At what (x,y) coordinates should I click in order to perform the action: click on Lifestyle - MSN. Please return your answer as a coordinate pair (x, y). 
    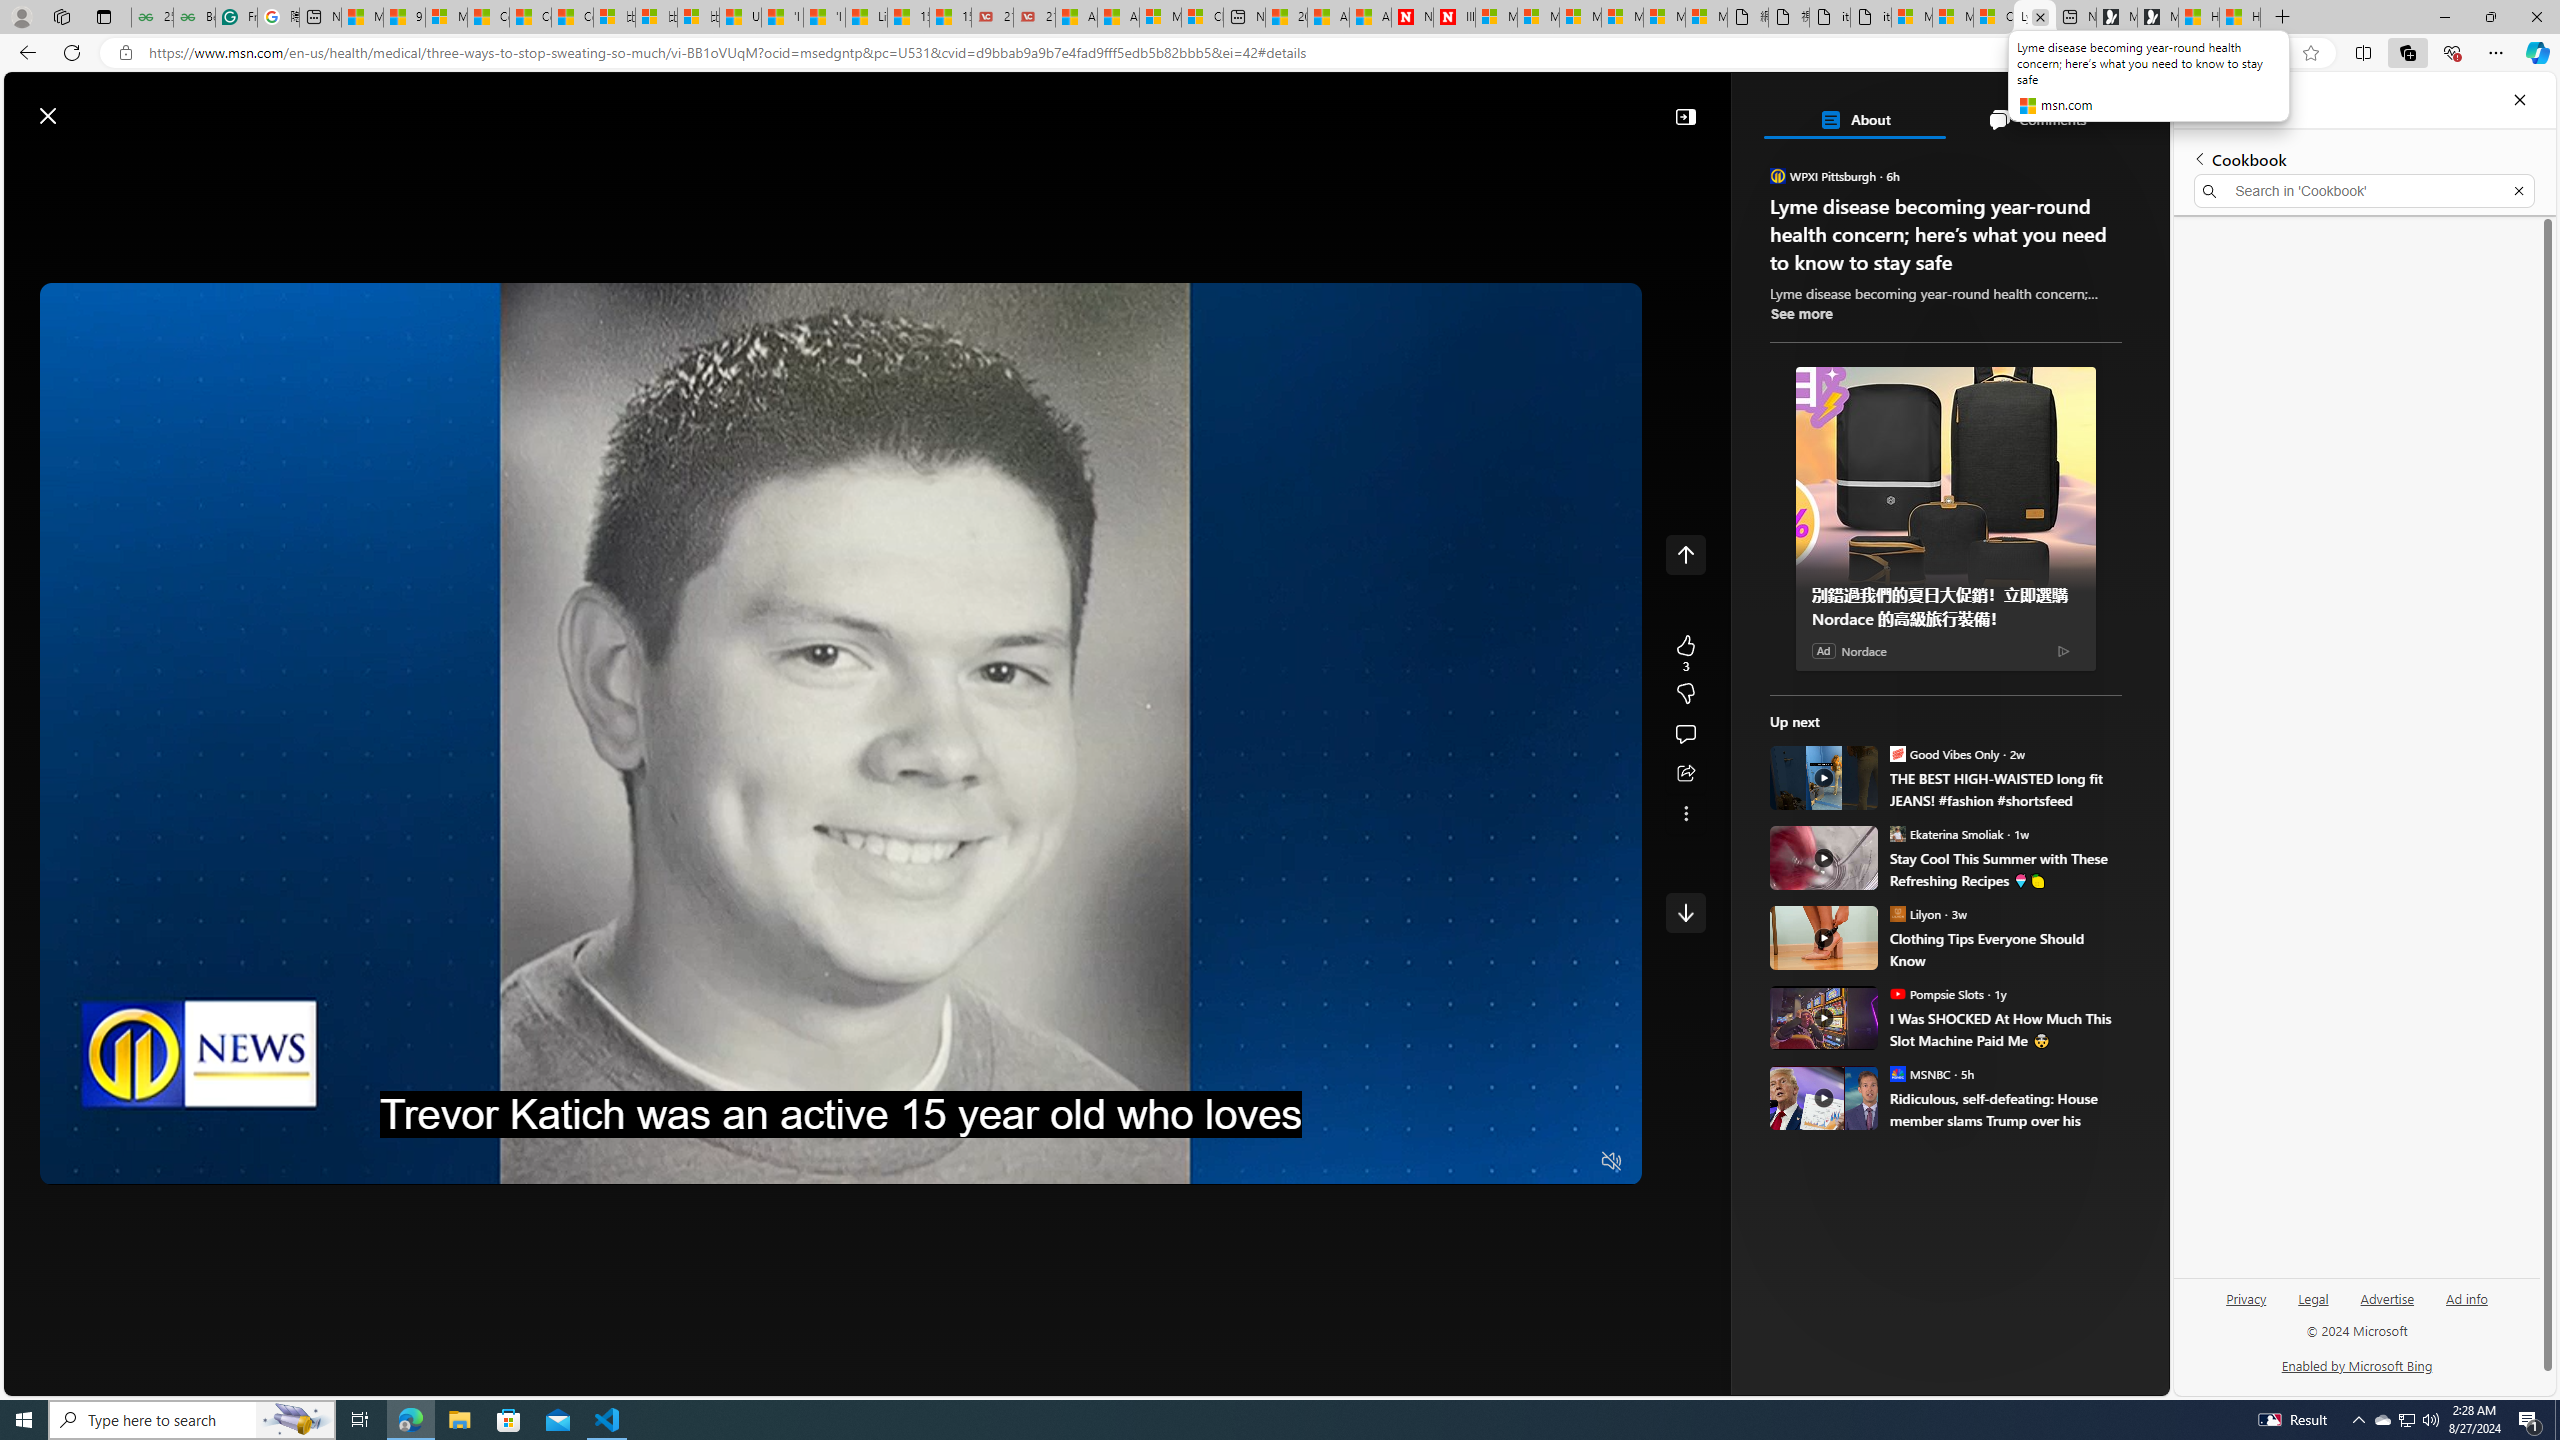
    Looking at the image, I should click on (866, 17).